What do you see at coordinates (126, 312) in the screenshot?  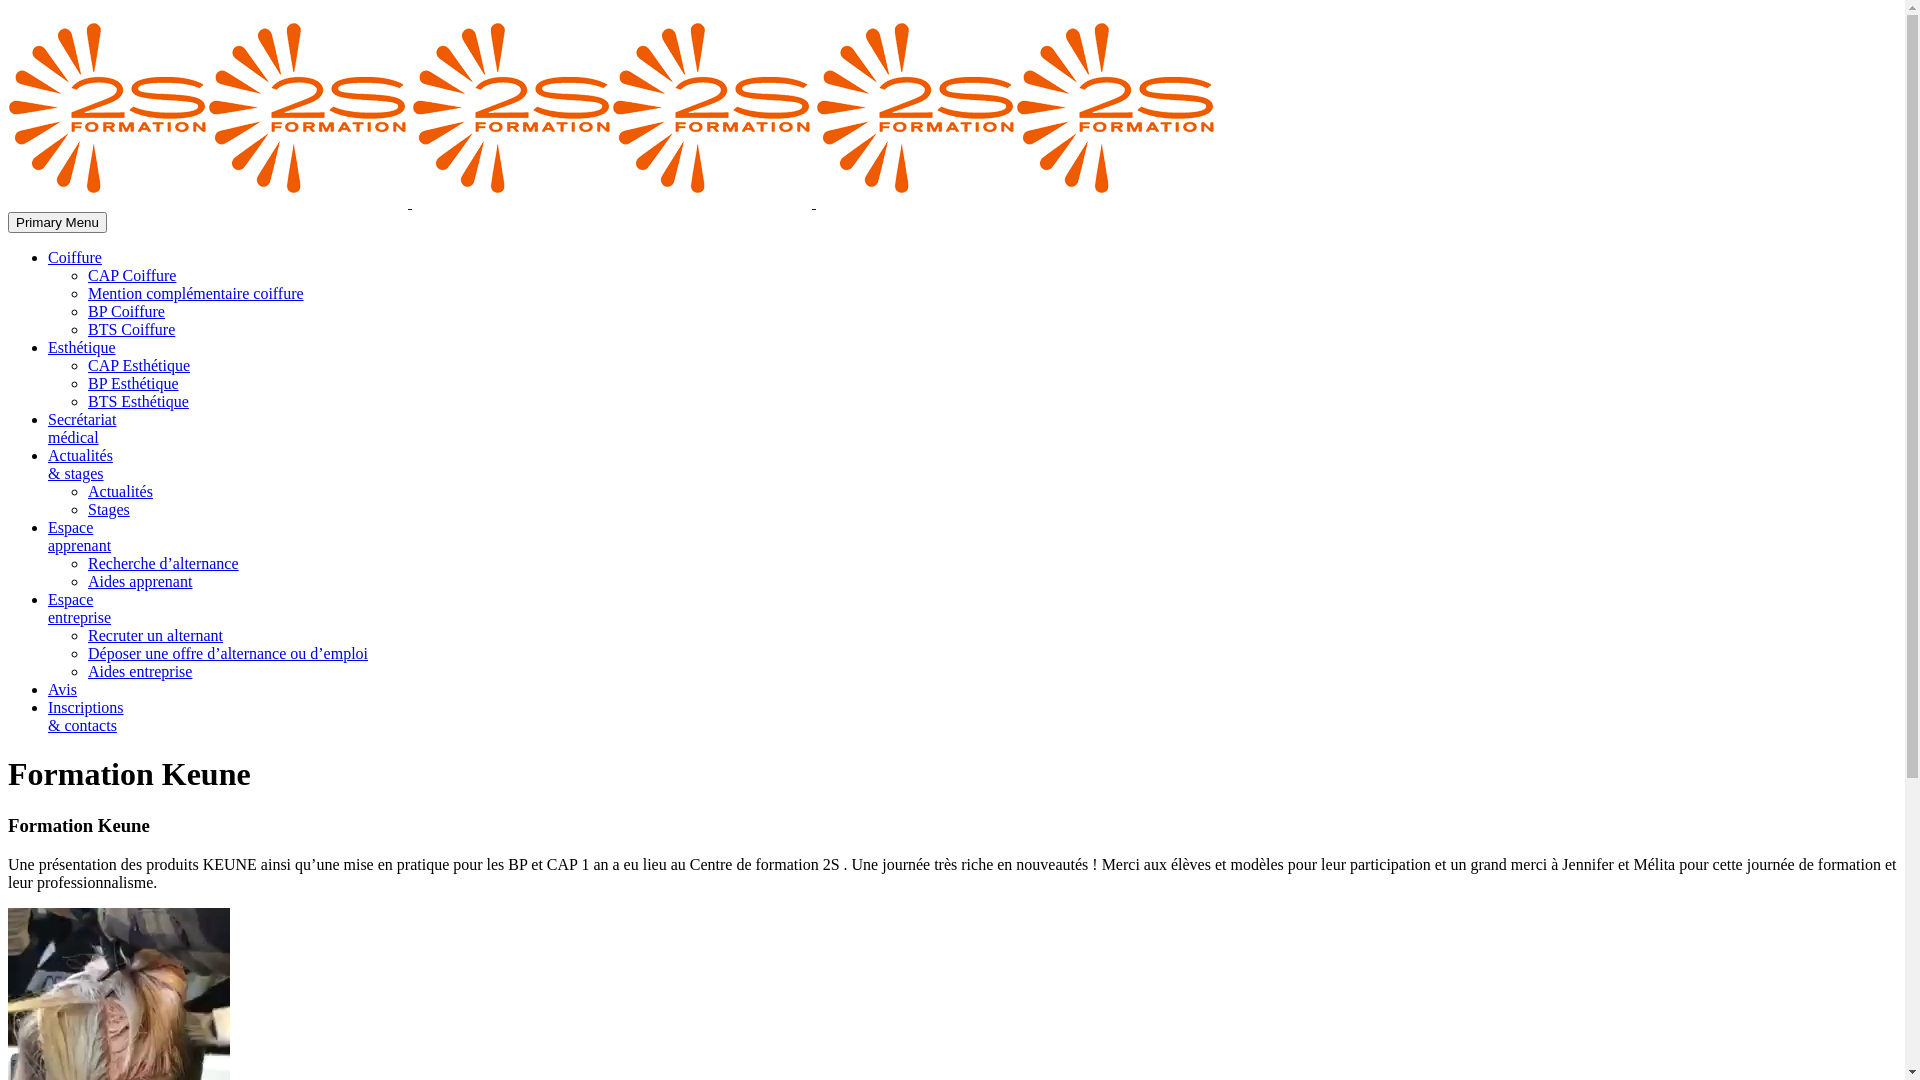 I see `BP Coiffure` at bounding box center [126, 312].